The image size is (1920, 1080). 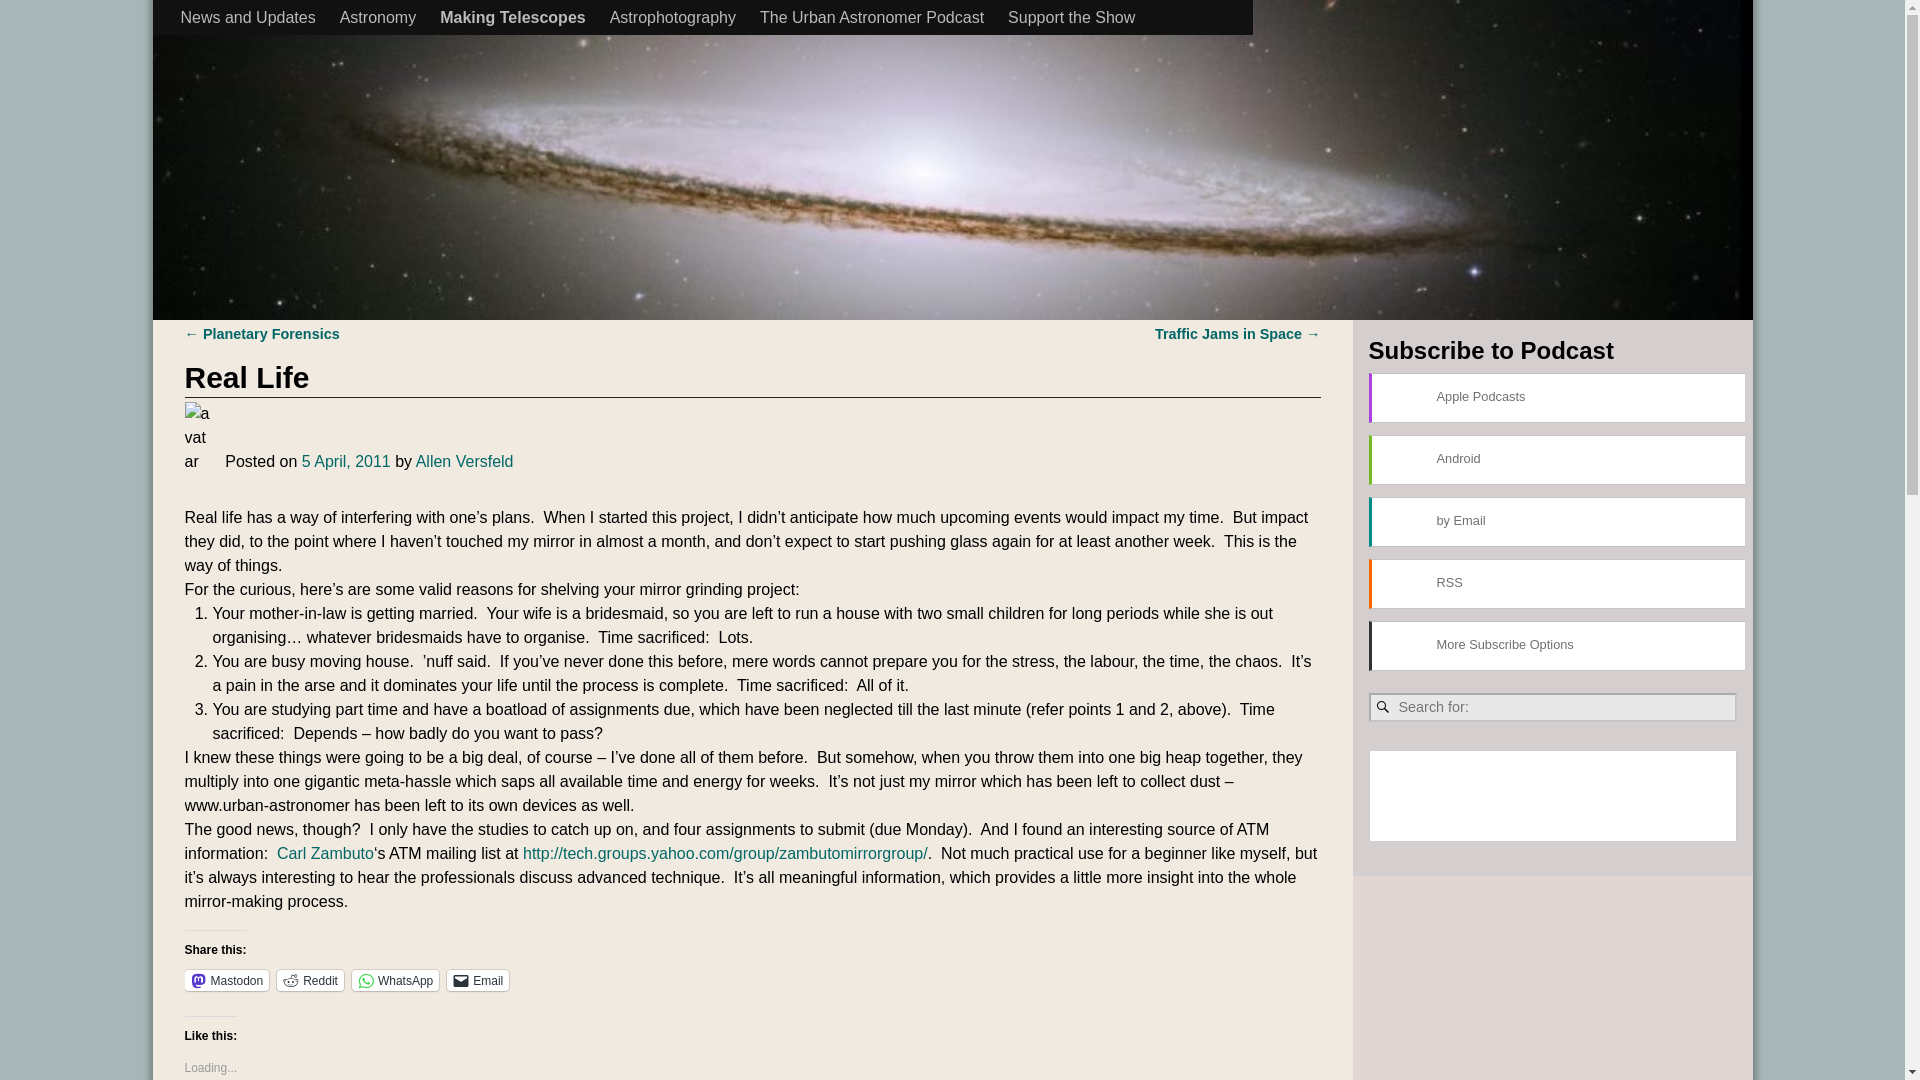 I want to click on Astronomy, so click(x=378, y=17).